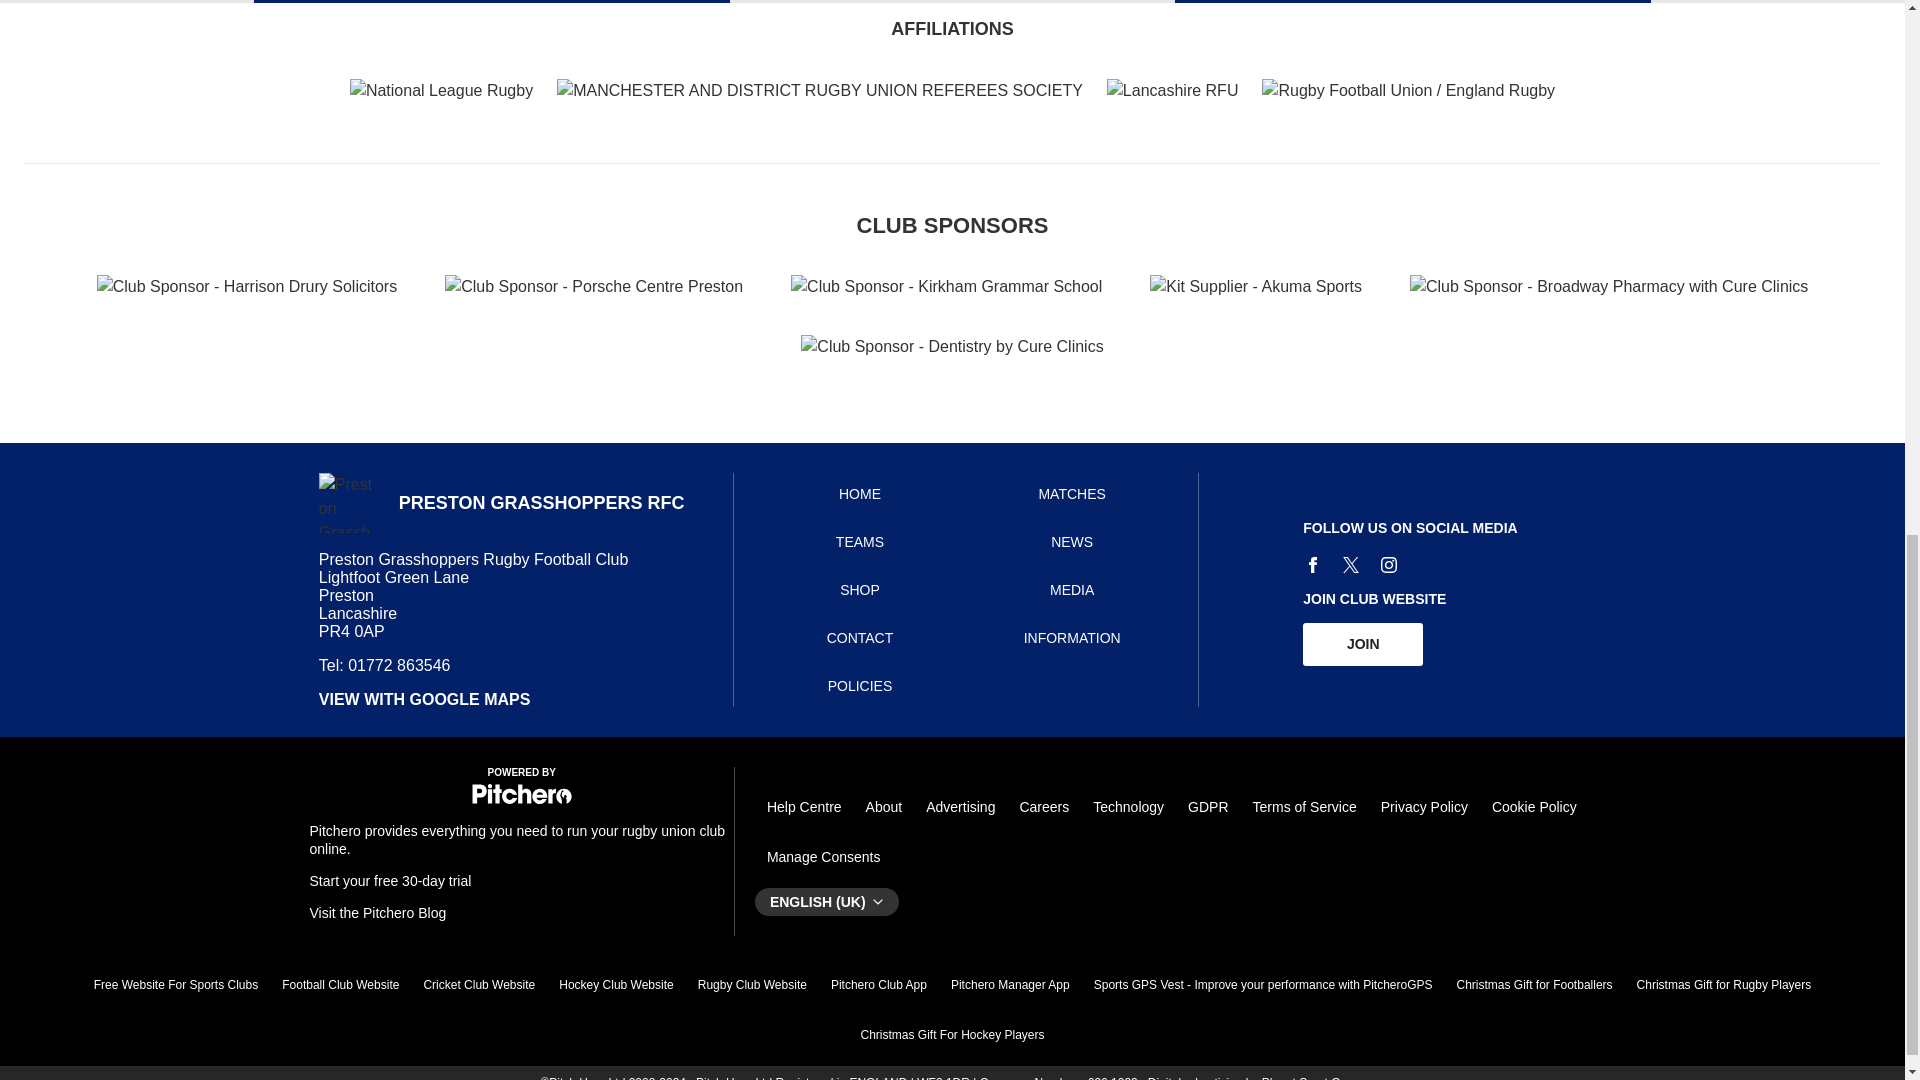 Image resolution: width=1920 pixels, height=1080 pixels. I want to click on Club Sponsor - Porsche Centre Preston, so click(594, 287).